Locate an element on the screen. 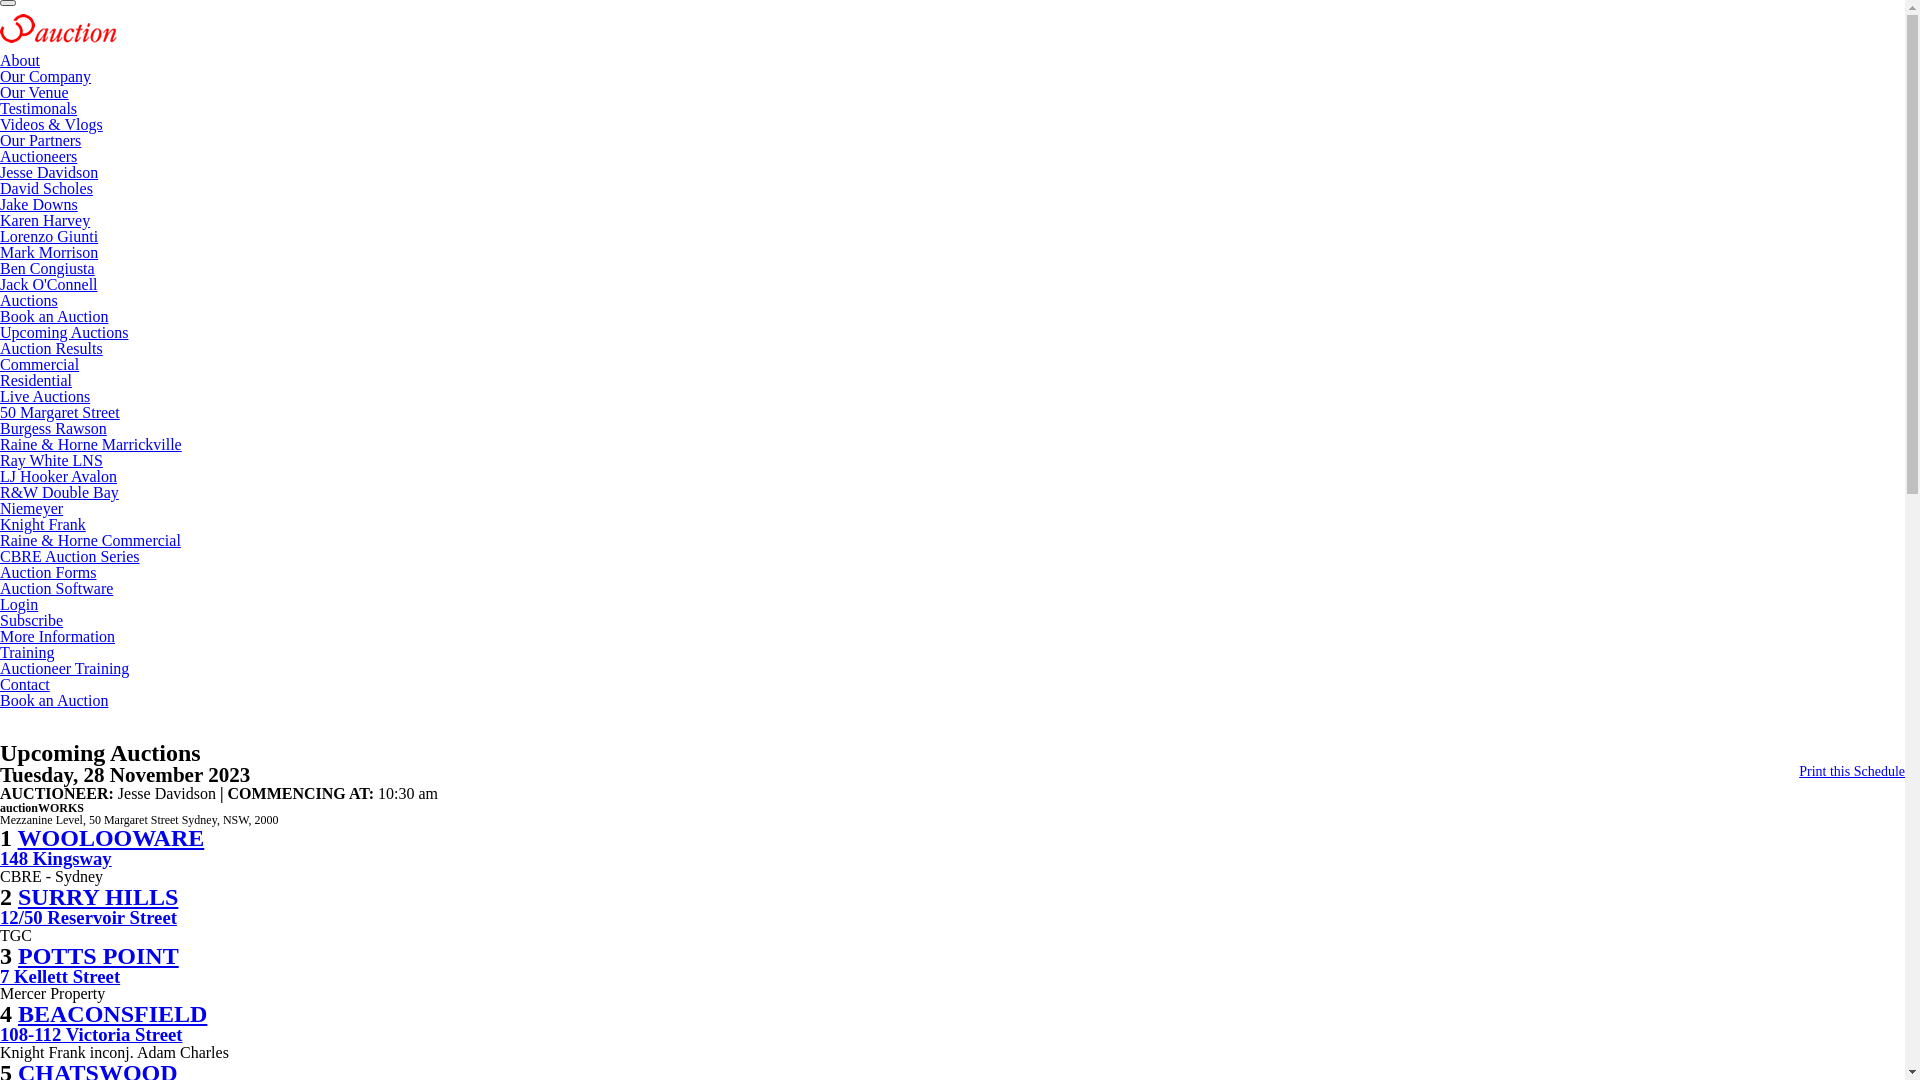  Our Company is located at coordinates (46, 76).